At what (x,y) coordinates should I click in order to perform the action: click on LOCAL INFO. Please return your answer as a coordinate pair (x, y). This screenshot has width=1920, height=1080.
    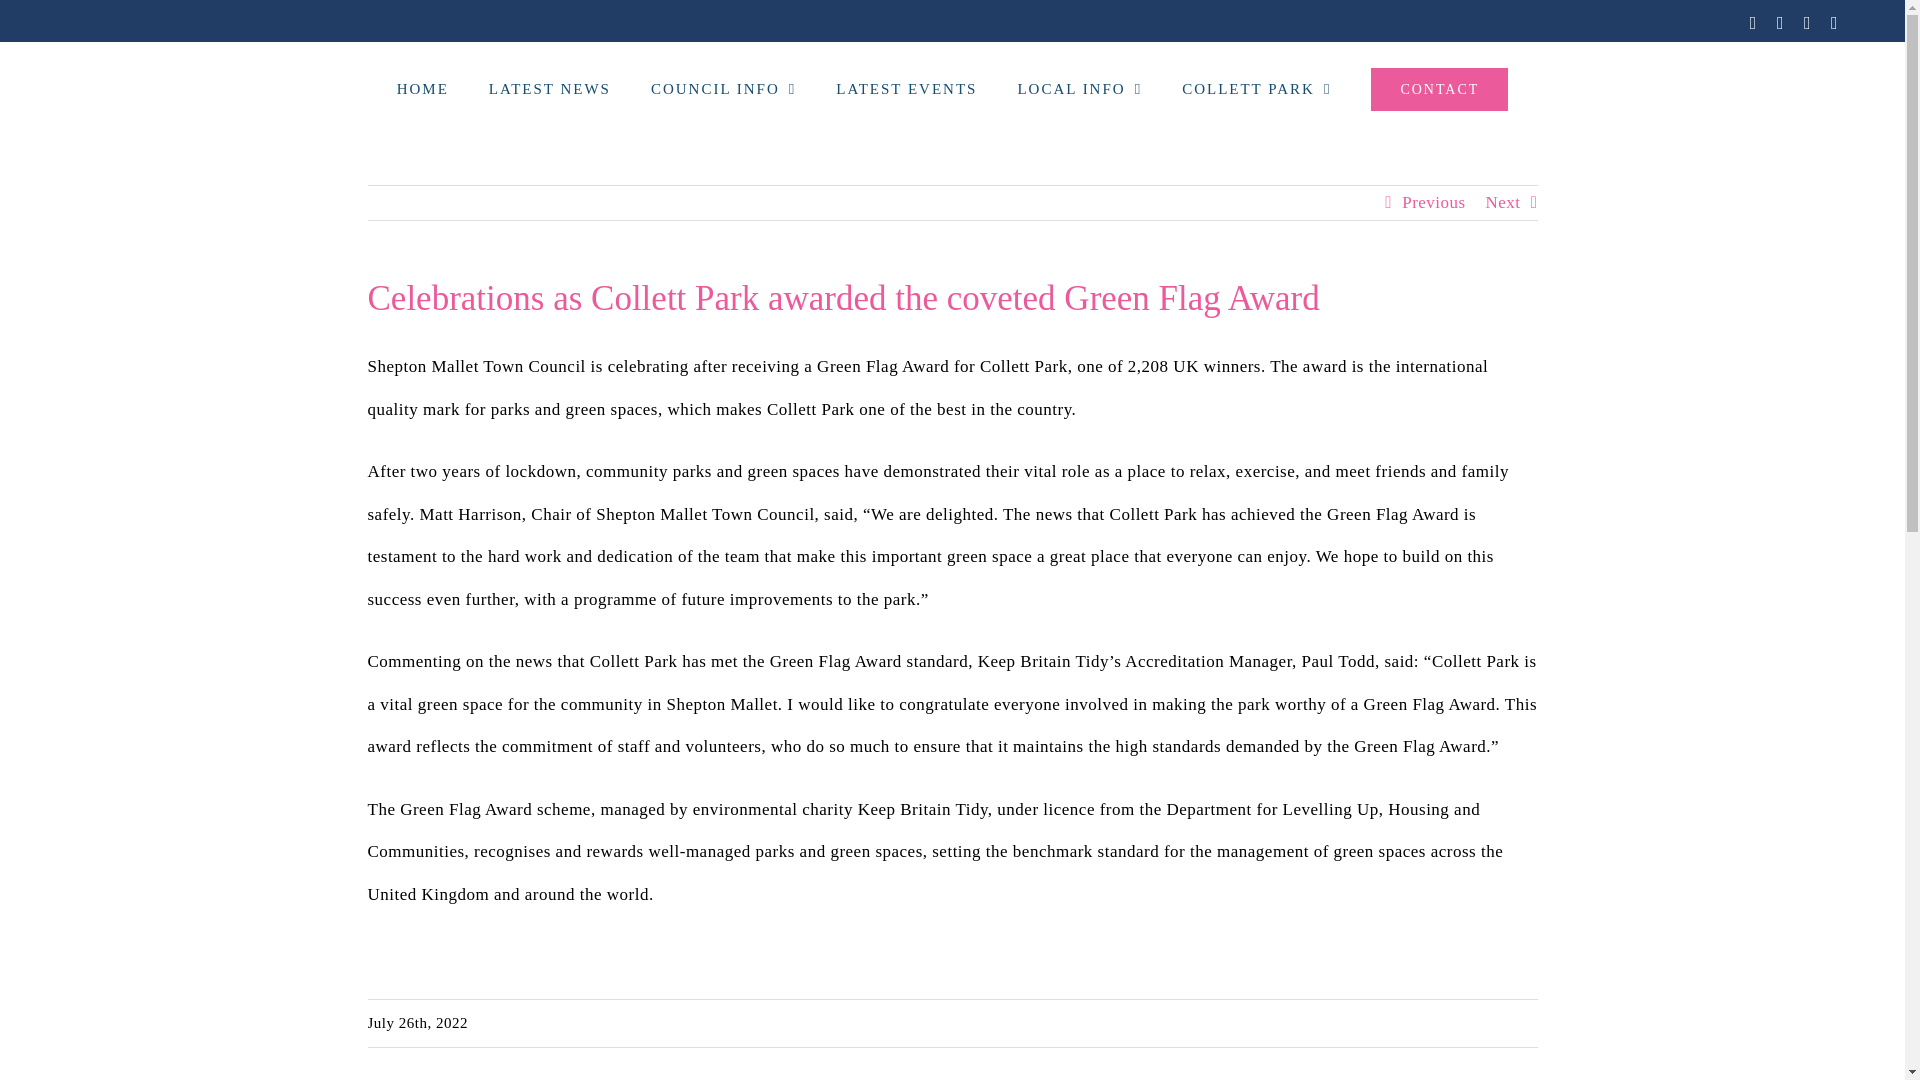
    Looking at the image, I should click on (1080, 88).